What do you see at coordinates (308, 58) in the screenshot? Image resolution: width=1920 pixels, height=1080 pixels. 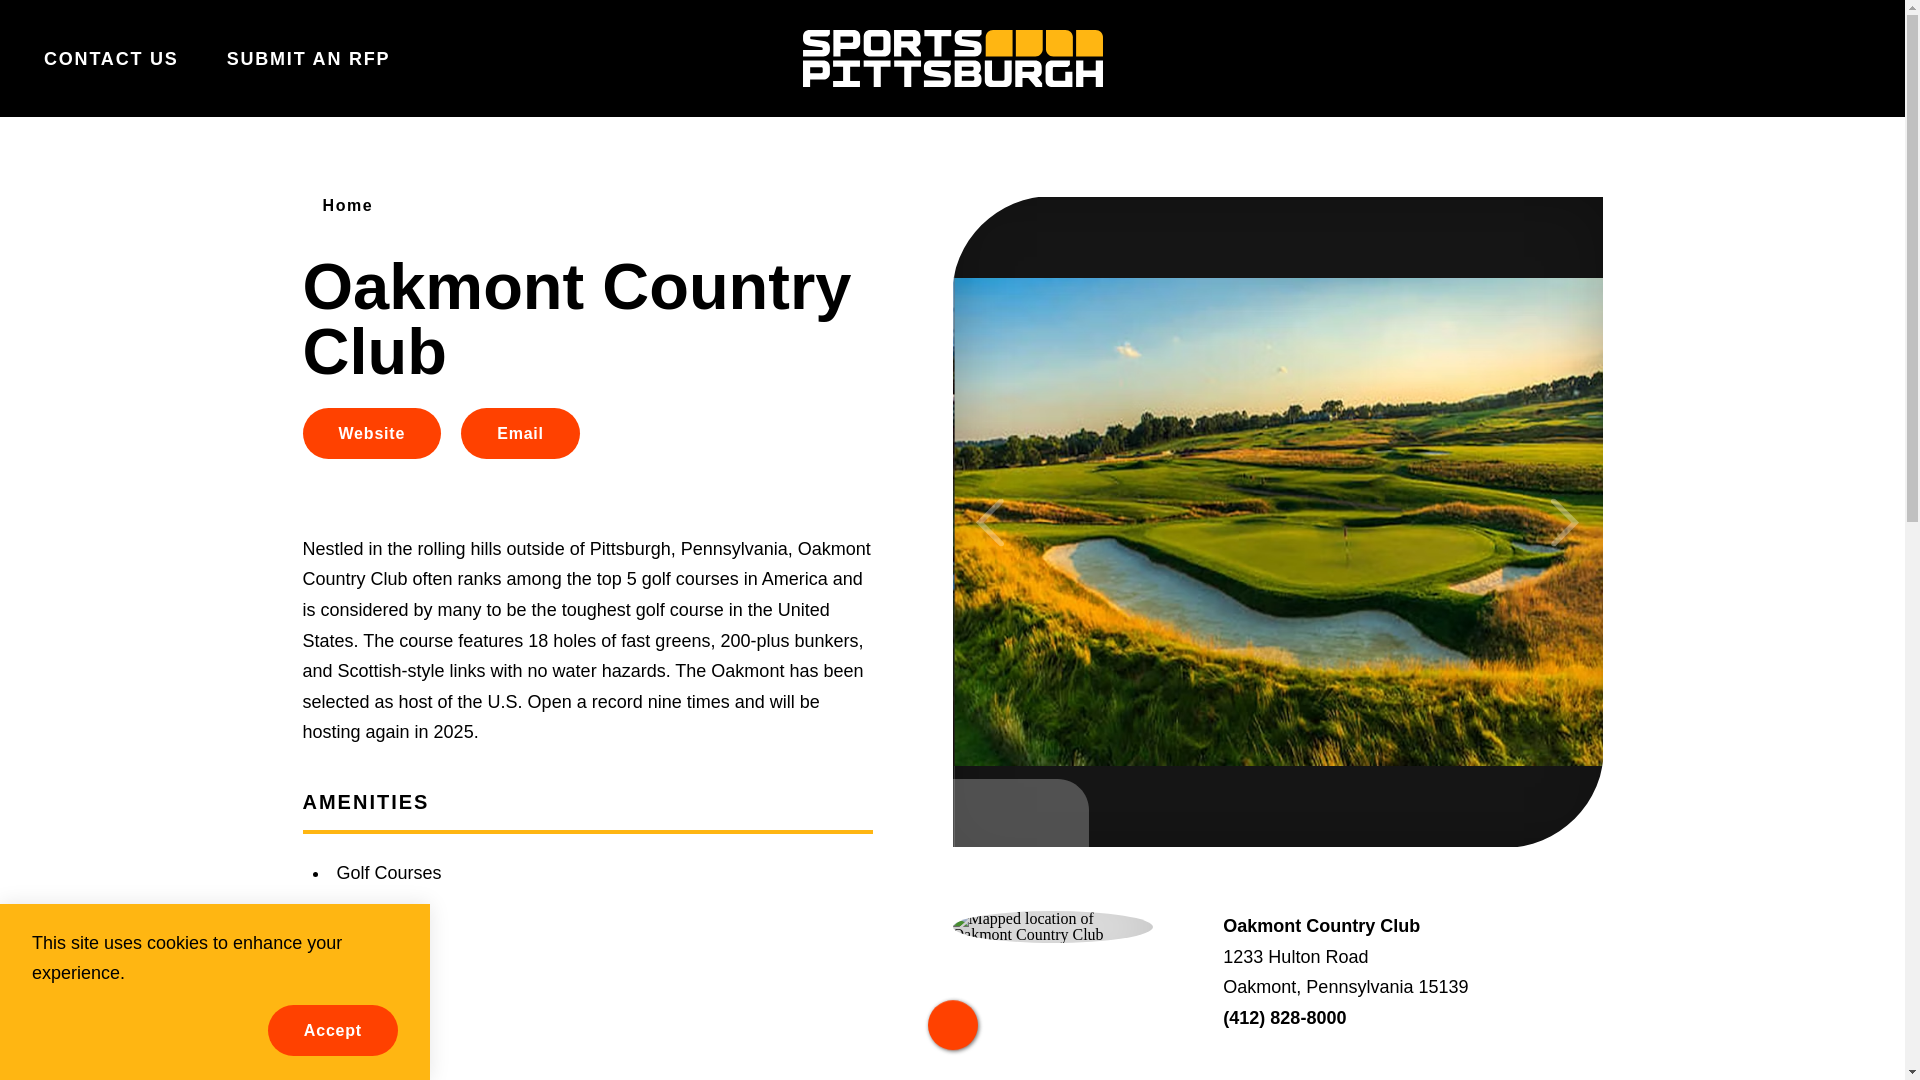 I see `SUBMIT AN RFP` at bounding box center [308, 58].